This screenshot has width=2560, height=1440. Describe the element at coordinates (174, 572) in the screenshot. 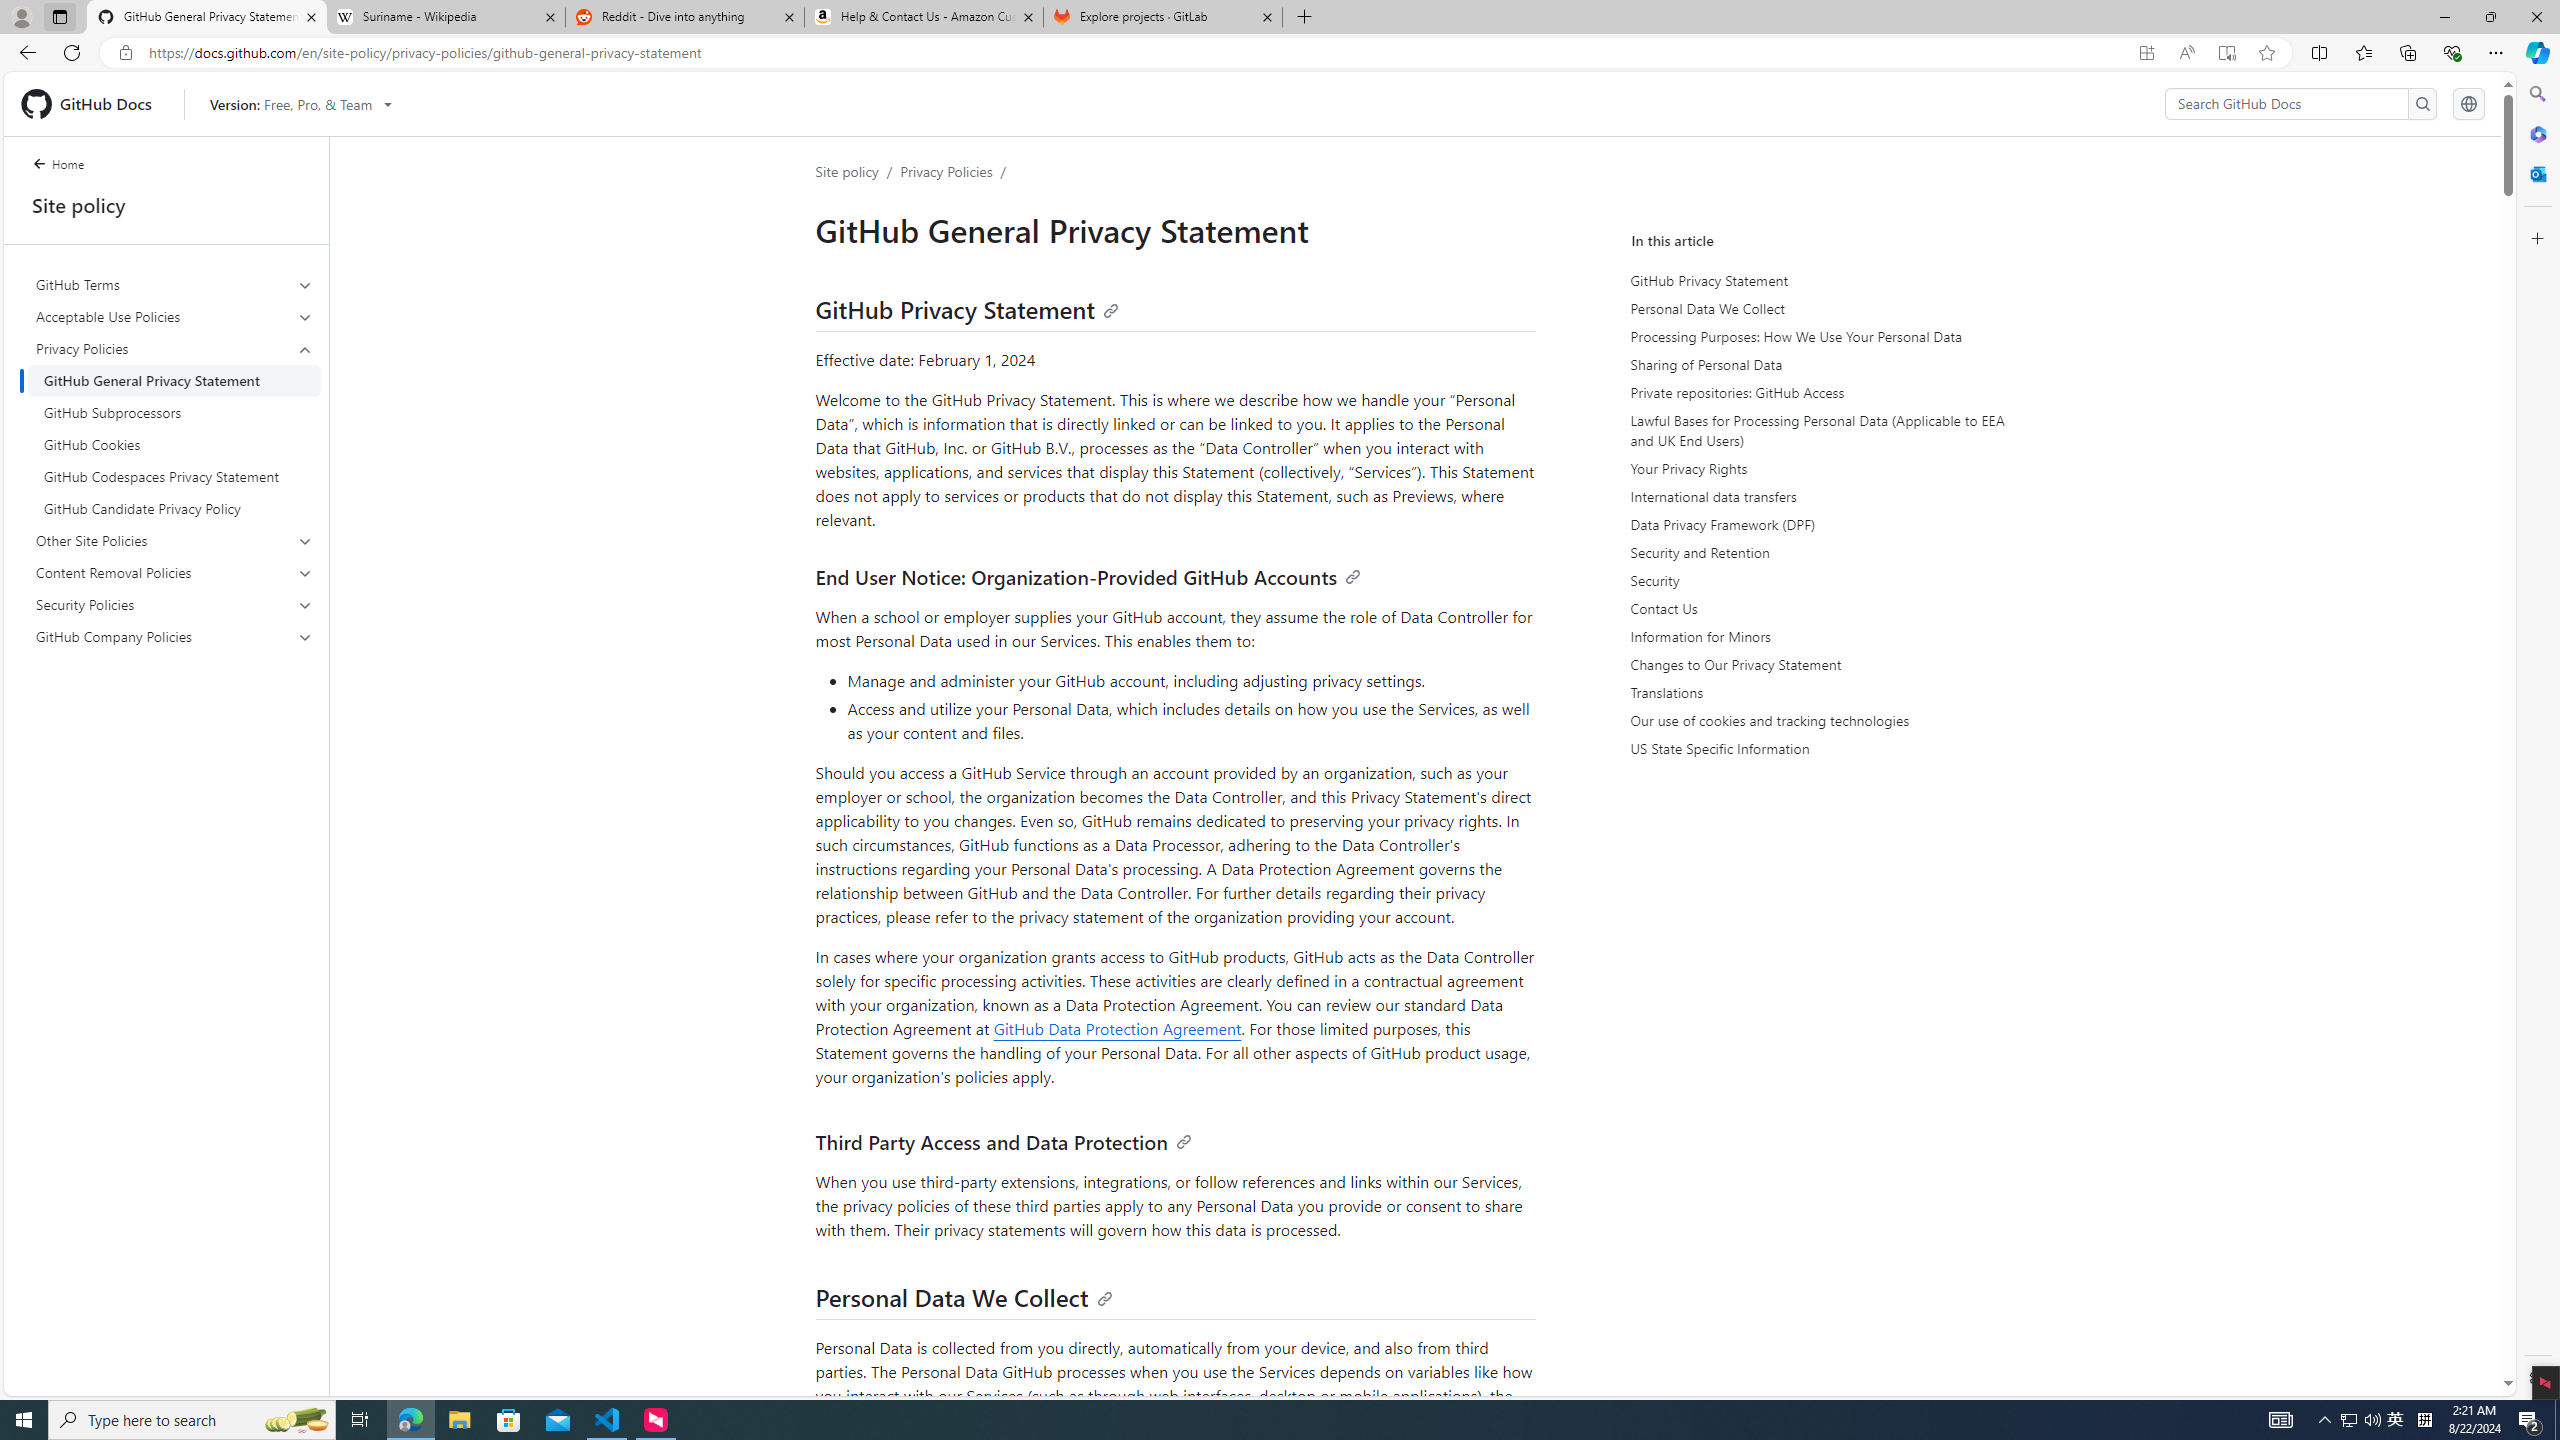

I see `Content Removal Policies` at that location.